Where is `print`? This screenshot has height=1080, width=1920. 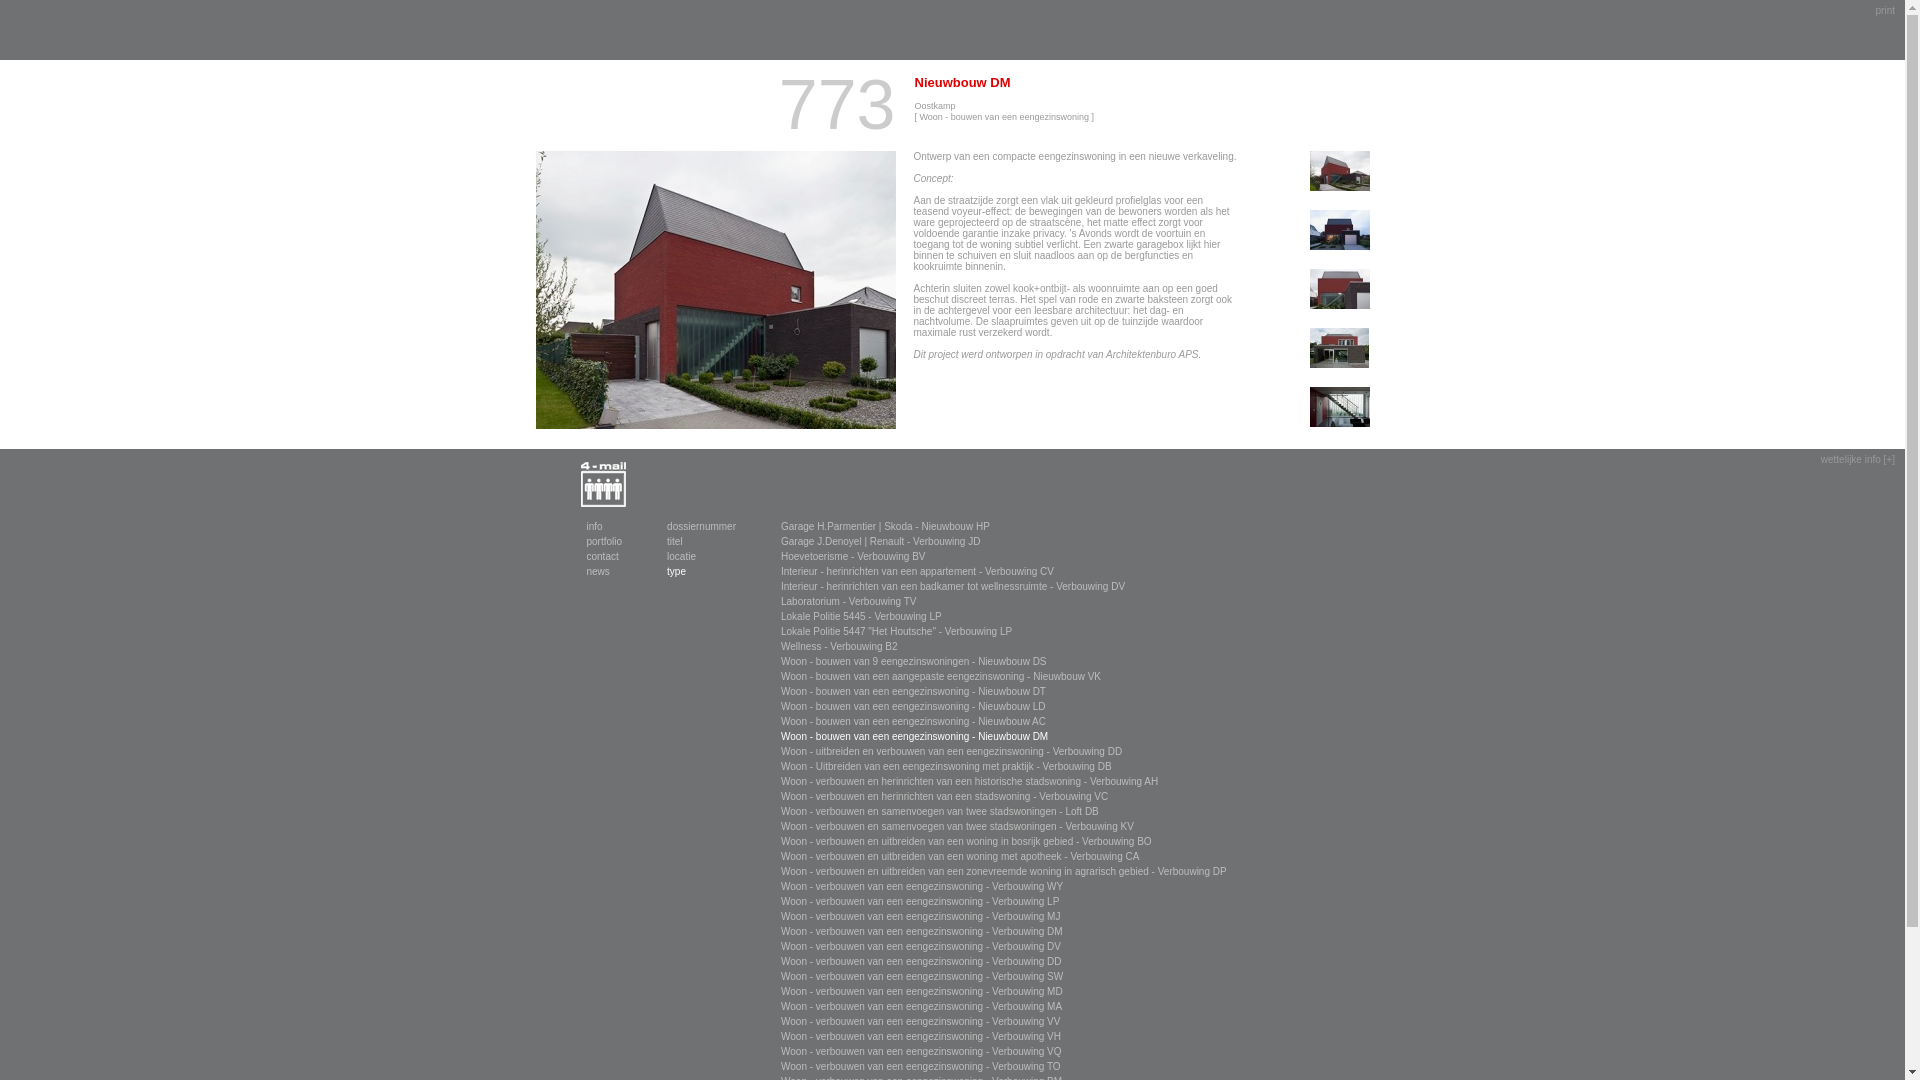 print is located at coordinates (1886, 10).